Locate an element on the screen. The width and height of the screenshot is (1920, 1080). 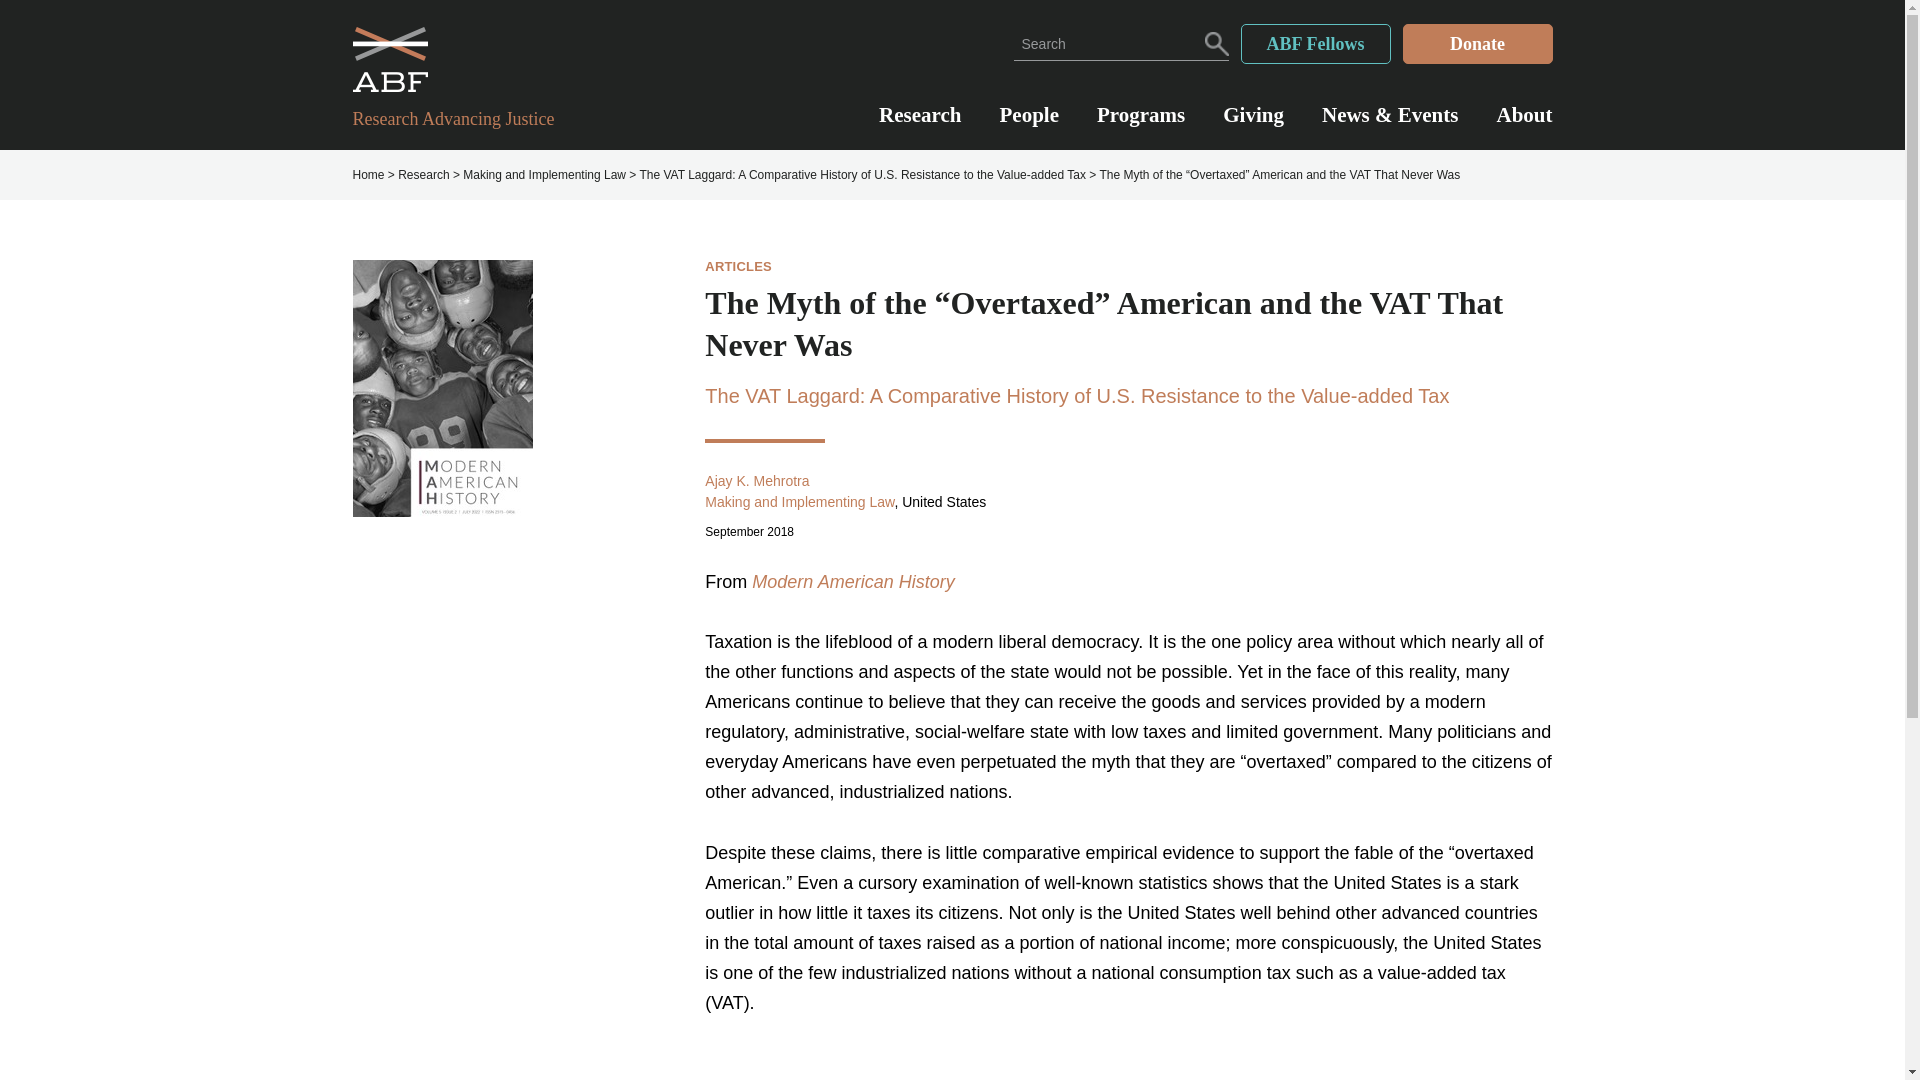
Search is located at coordinates (1214, 42).